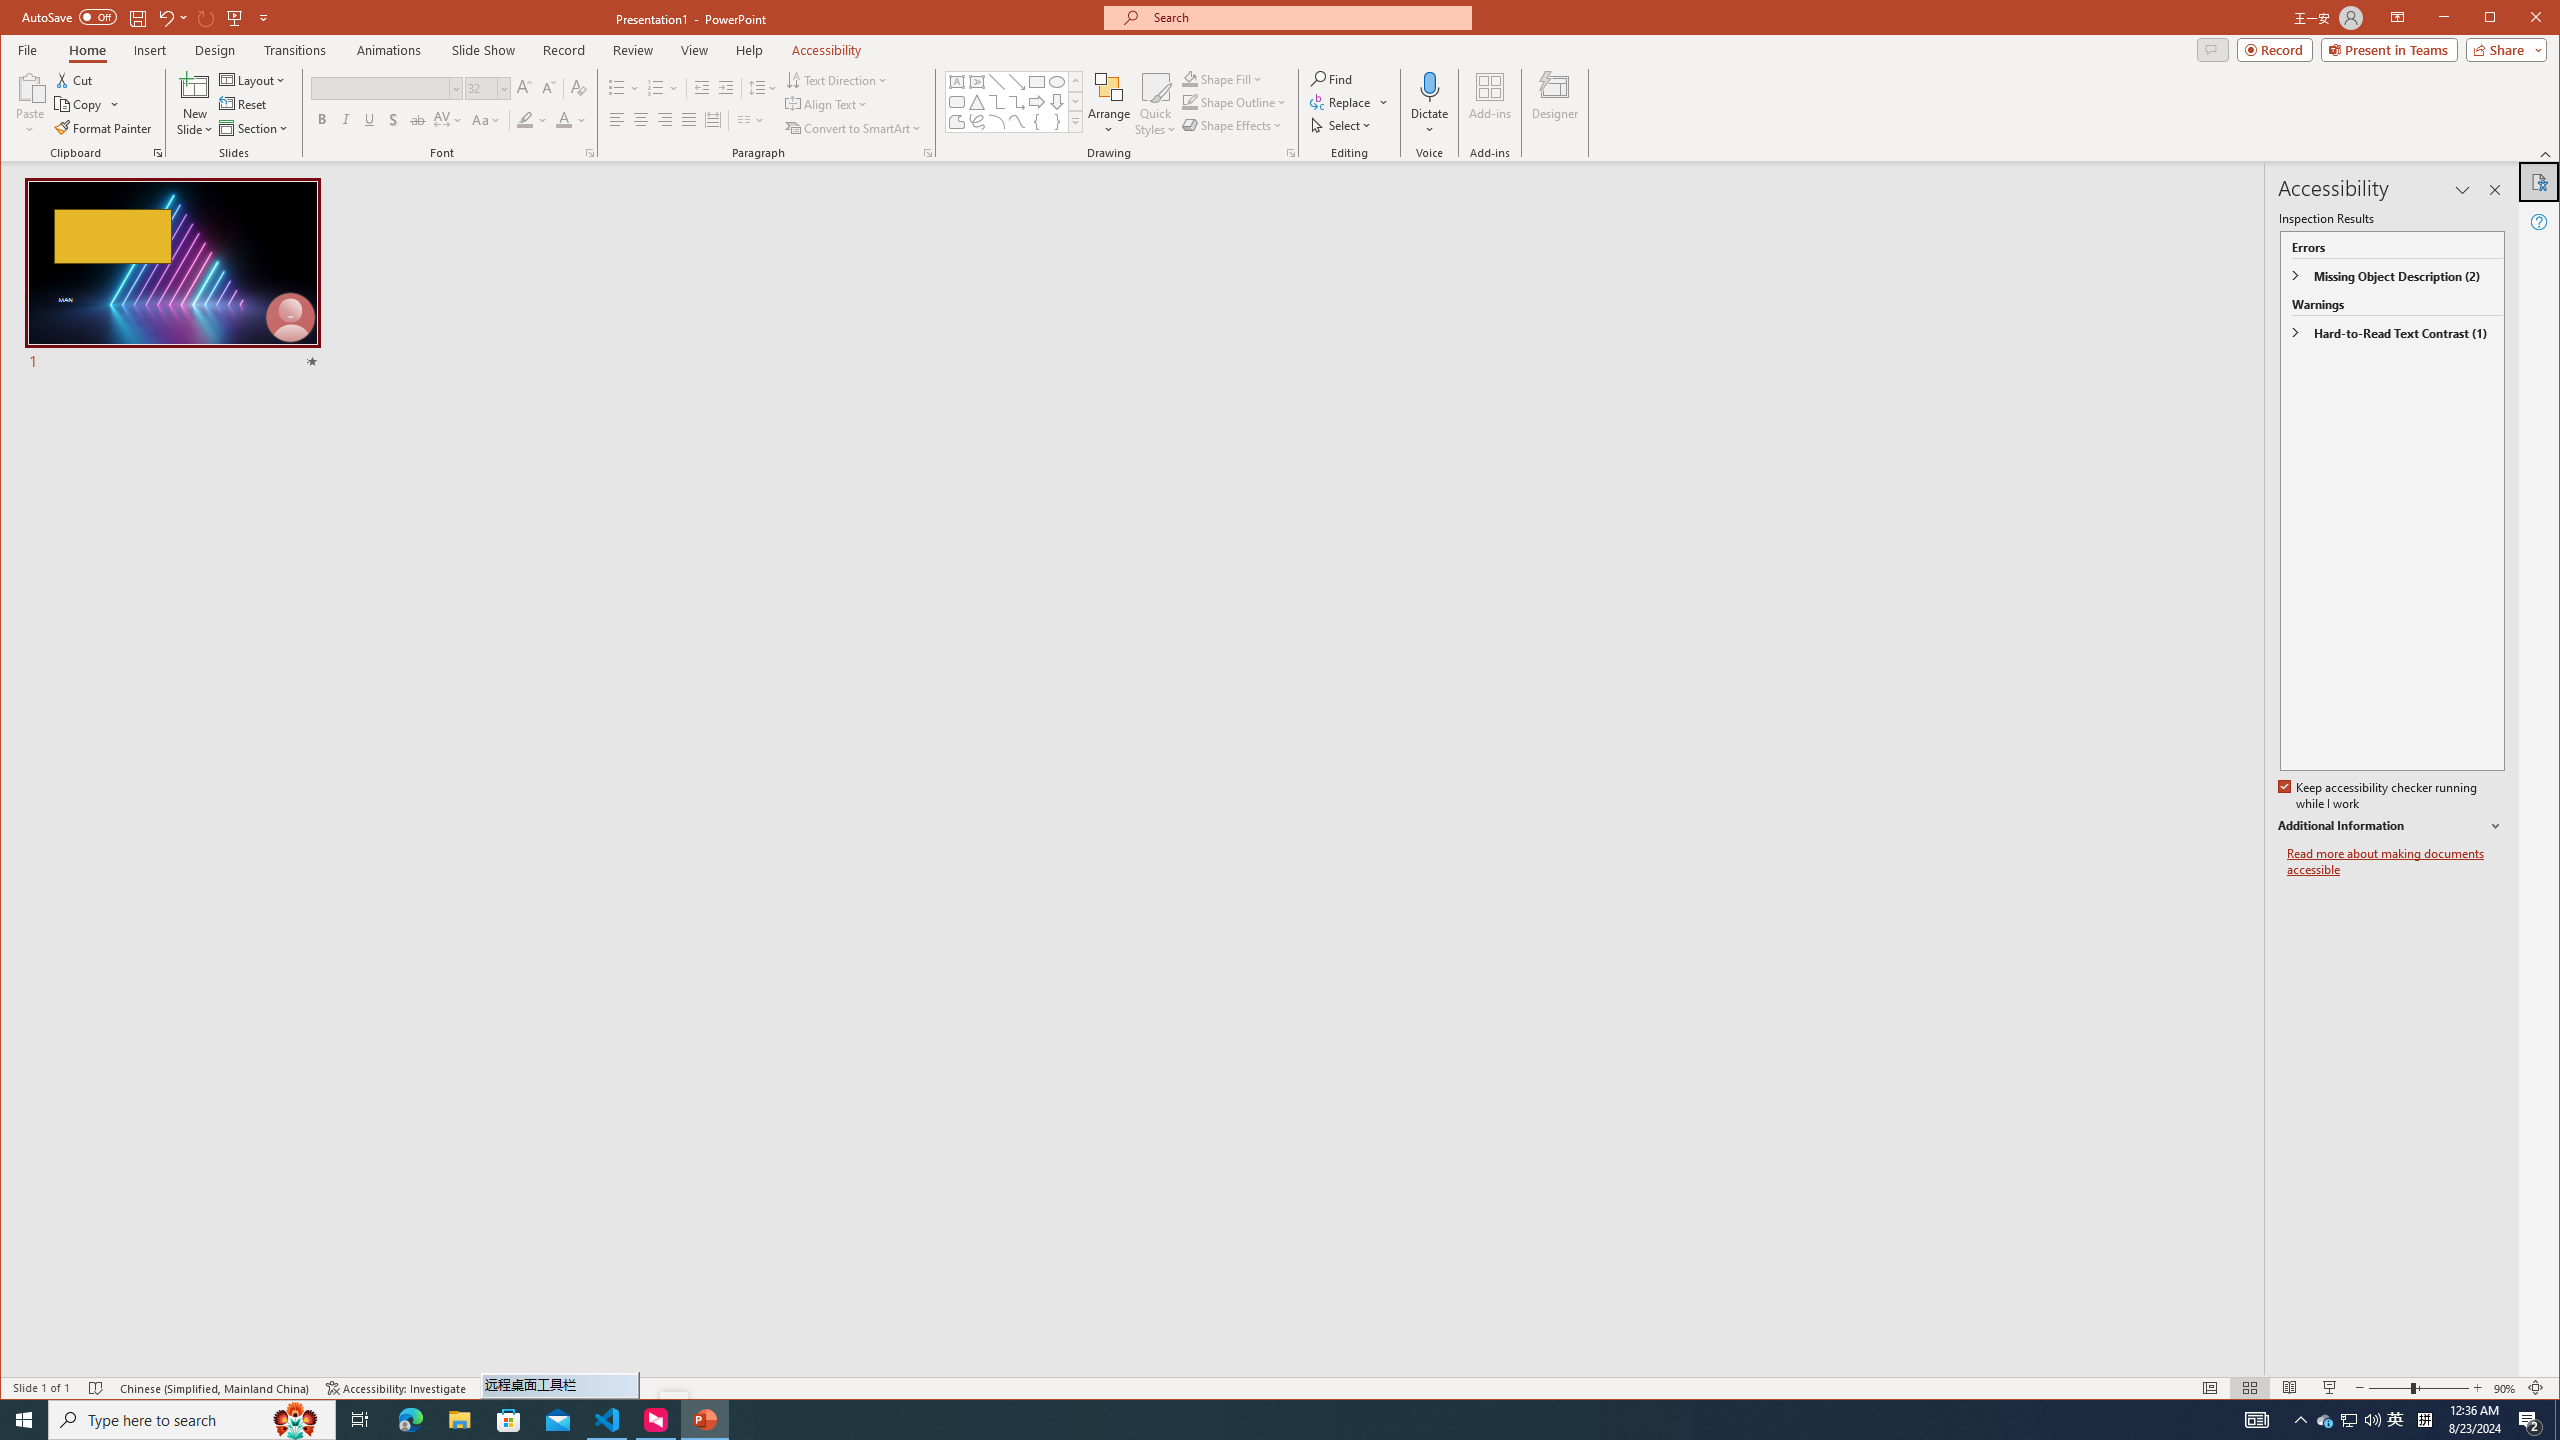  Describe the element at coordinates (2392, 826) in the screenshot. I see `Additional Information` at that location.